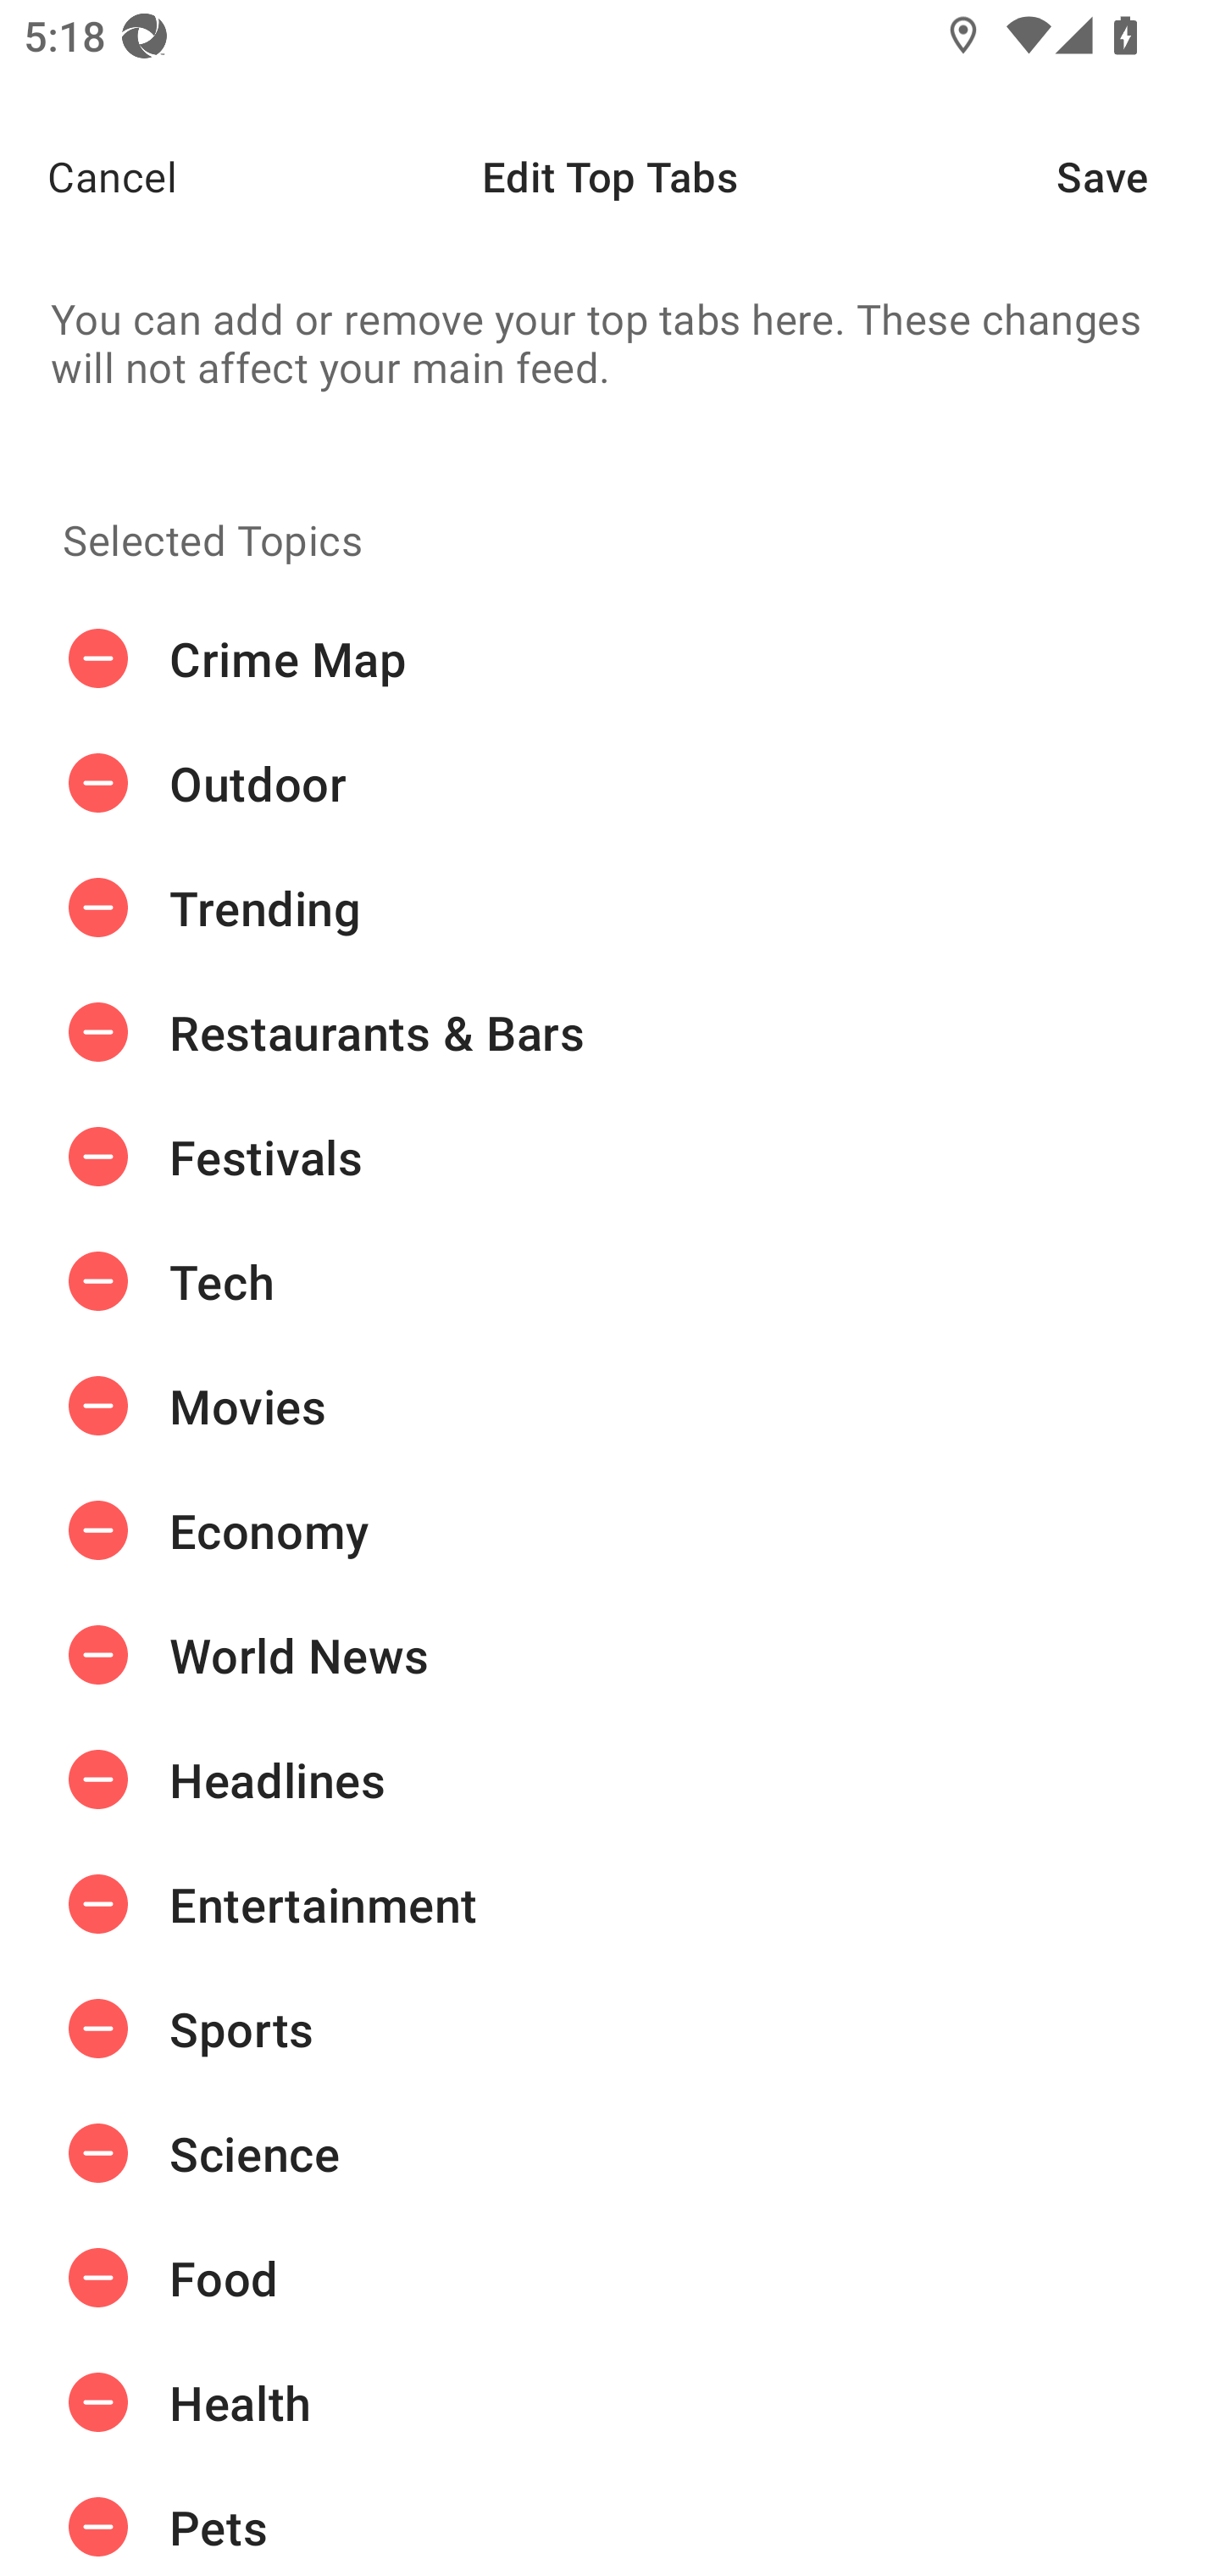  I want to click on Outdoor, so click(610, 783).